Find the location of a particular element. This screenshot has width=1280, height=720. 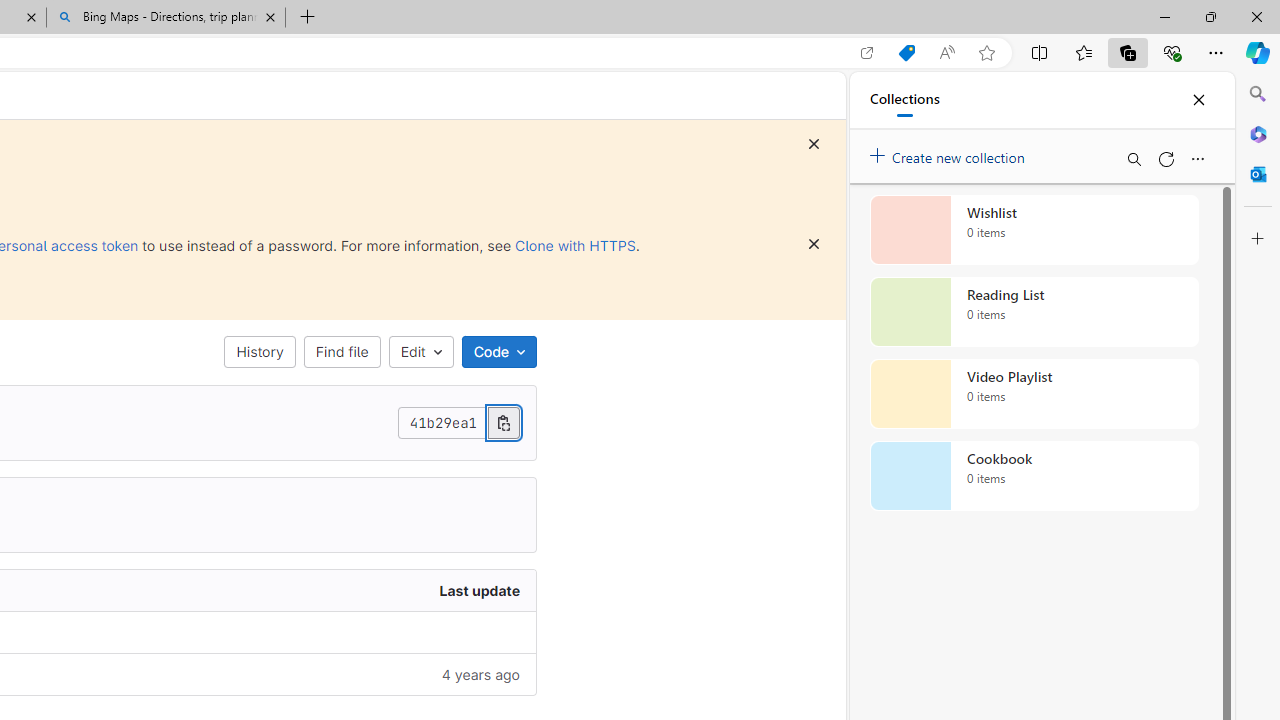

Video Playlist collection, 0 items is located at coordinates (1034, 394).